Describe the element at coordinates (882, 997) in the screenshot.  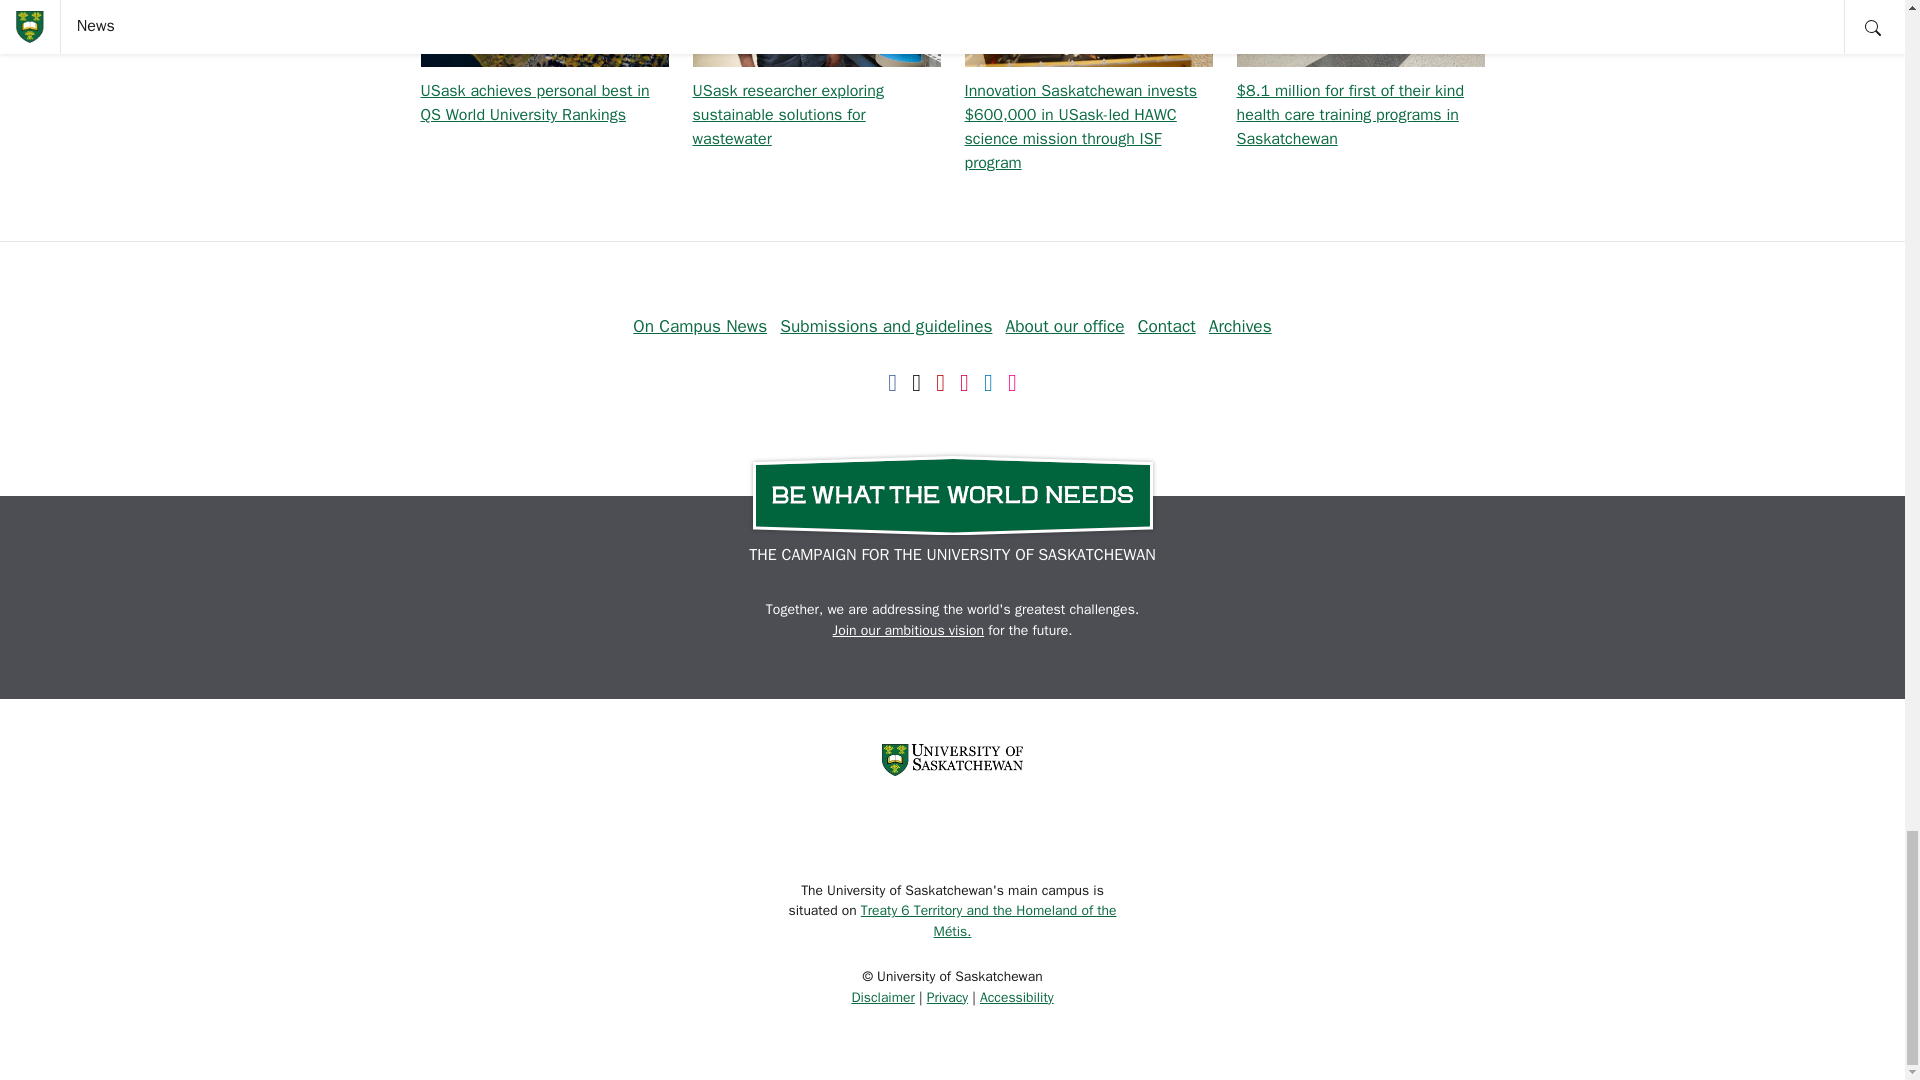
I see `Disclaimer` at that location.